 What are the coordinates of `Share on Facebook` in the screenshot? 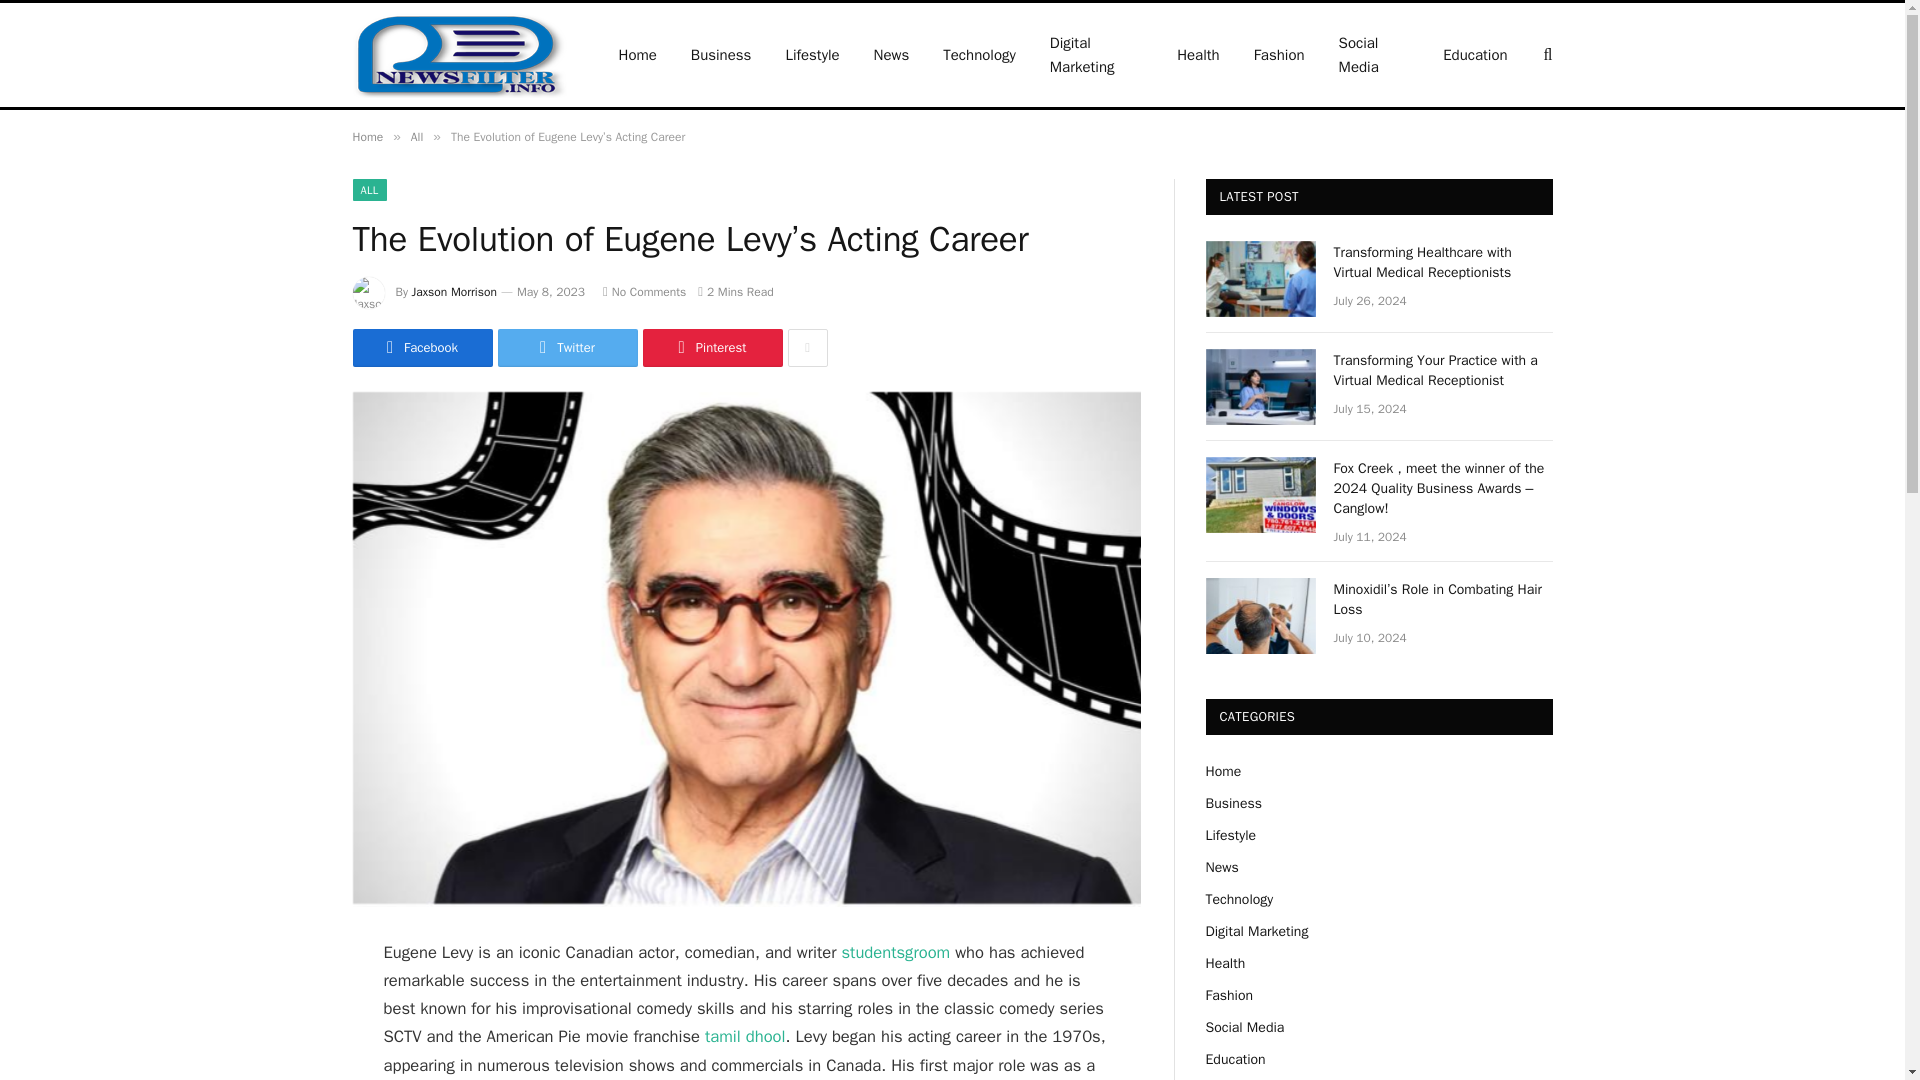 It's located at (421, 348).